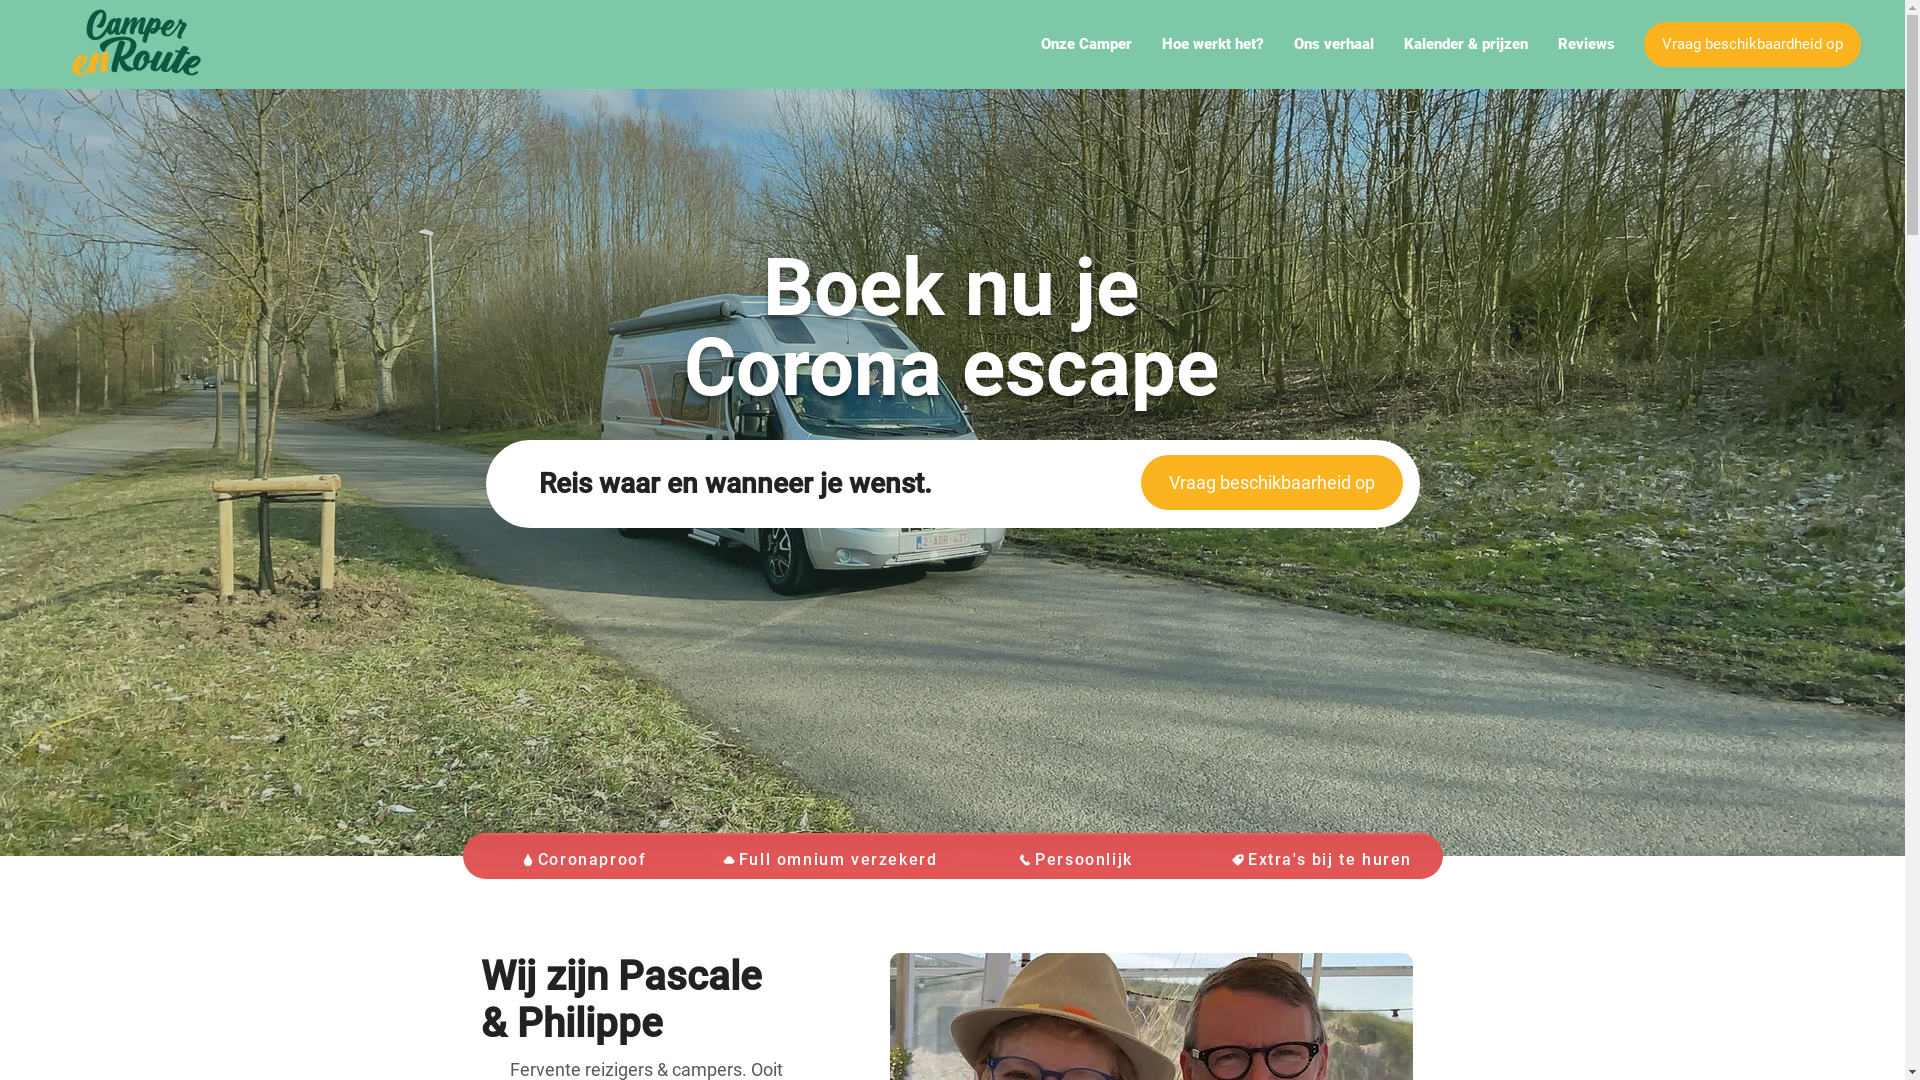 This screenshot has height=1080, width=1920. I want to click on Onze Camper, so click(1086, 44).